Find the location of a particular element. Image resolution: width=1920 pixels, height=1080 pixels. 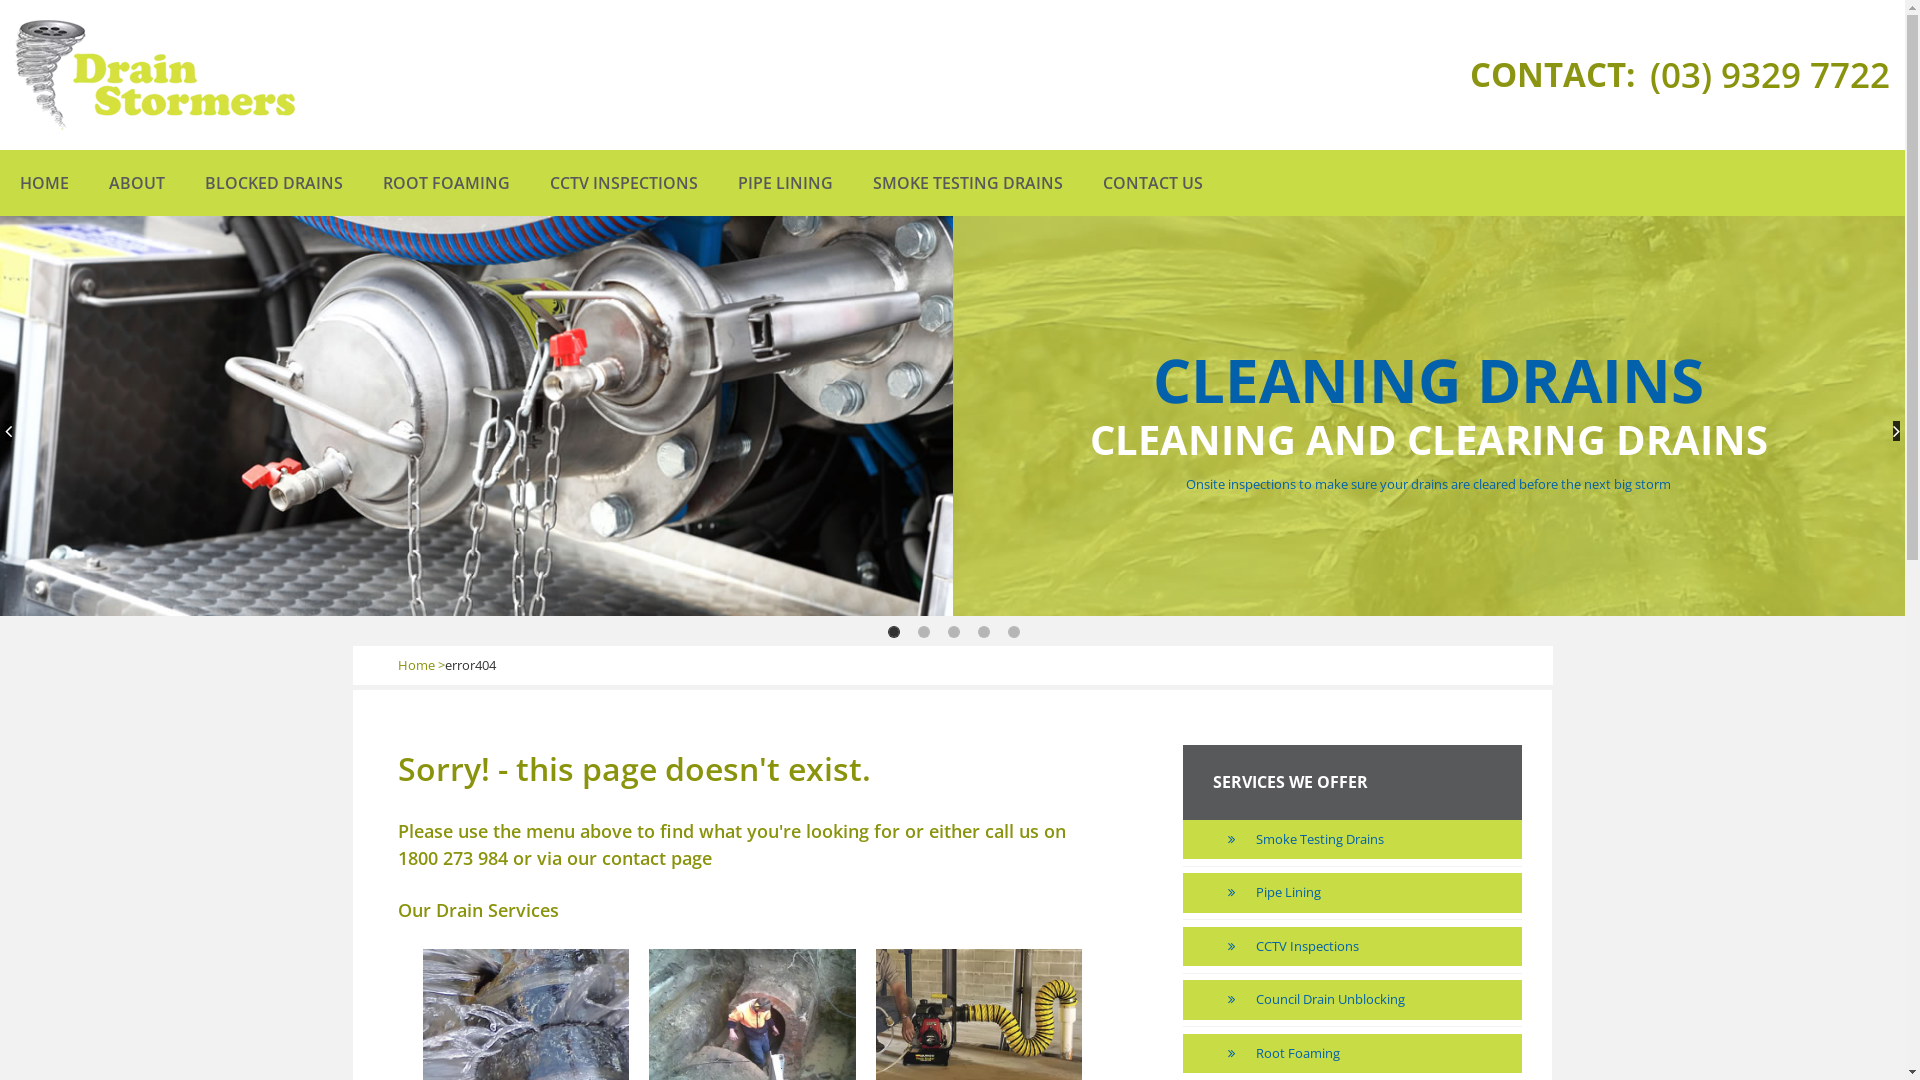

2 is located at coordinates (924, 632).